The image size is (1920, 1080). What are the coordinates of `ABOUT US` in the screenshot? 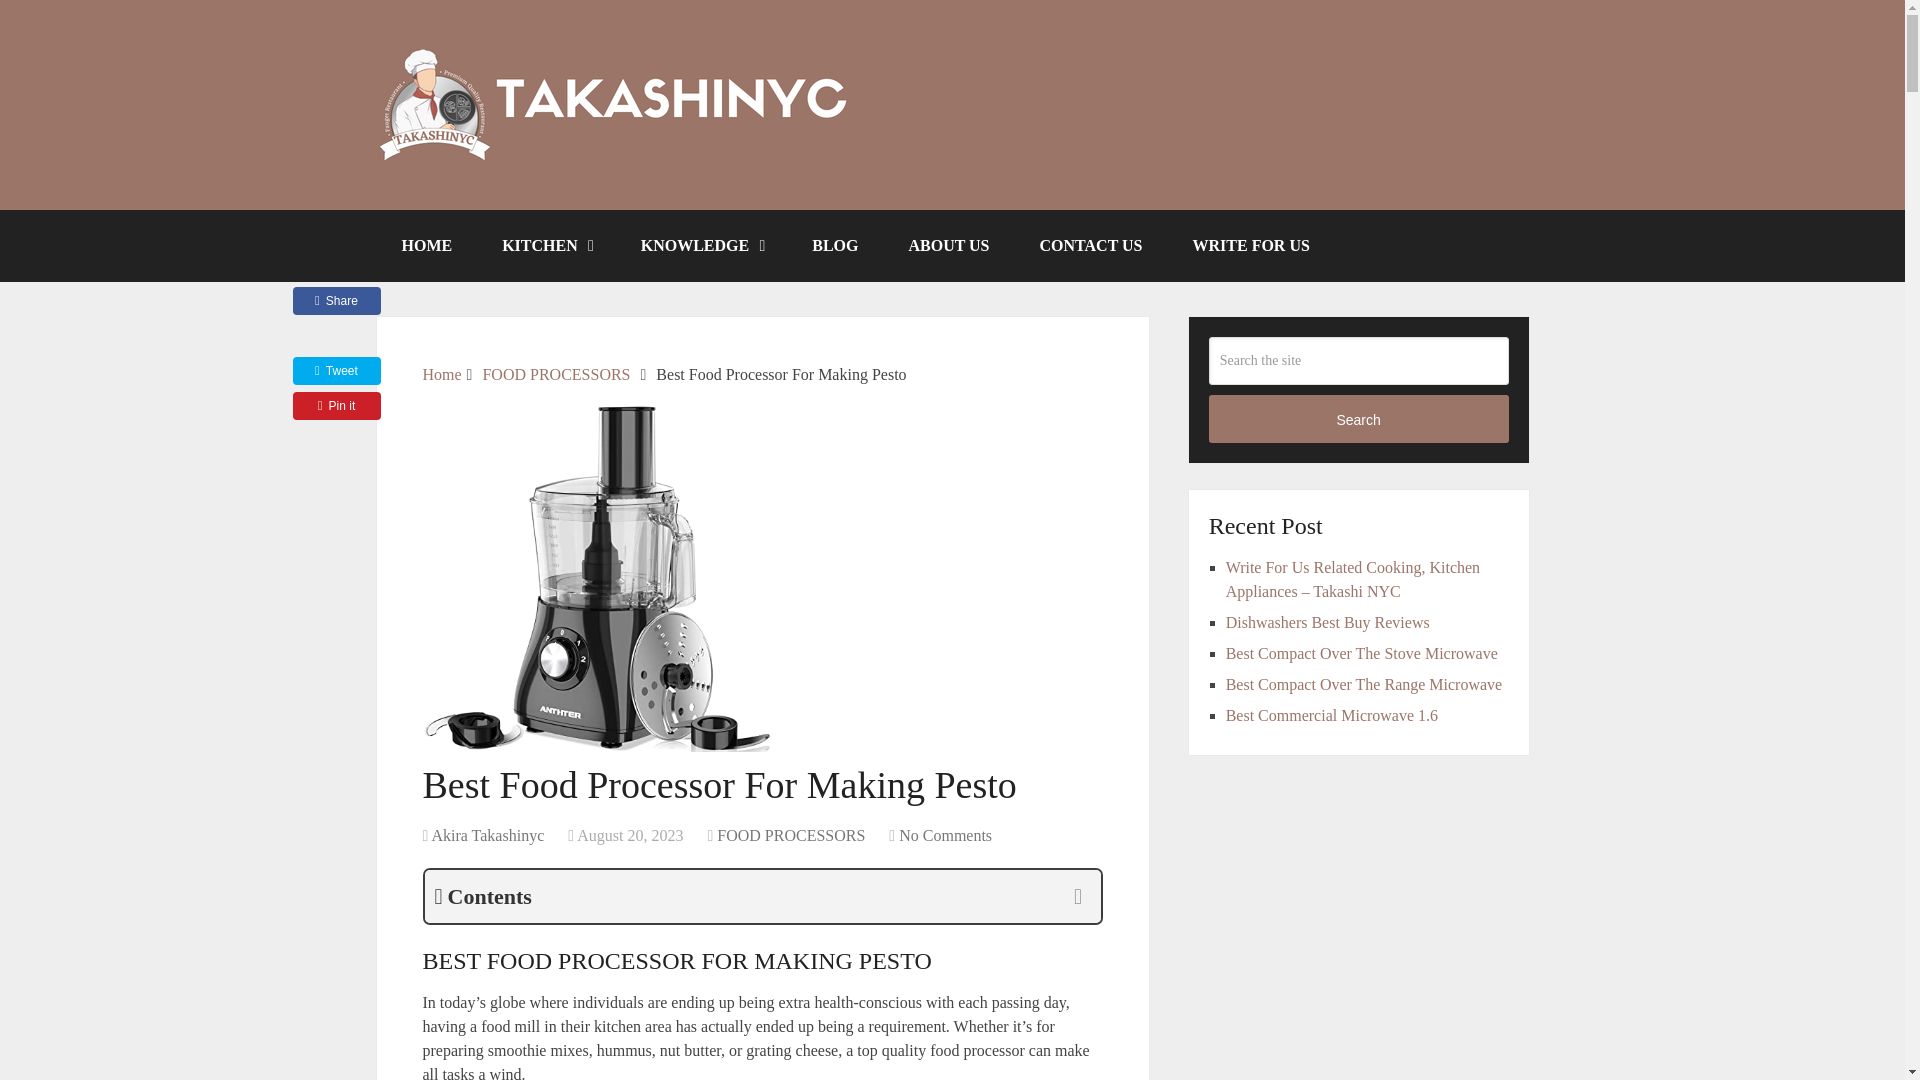 It's located at (948, 245).